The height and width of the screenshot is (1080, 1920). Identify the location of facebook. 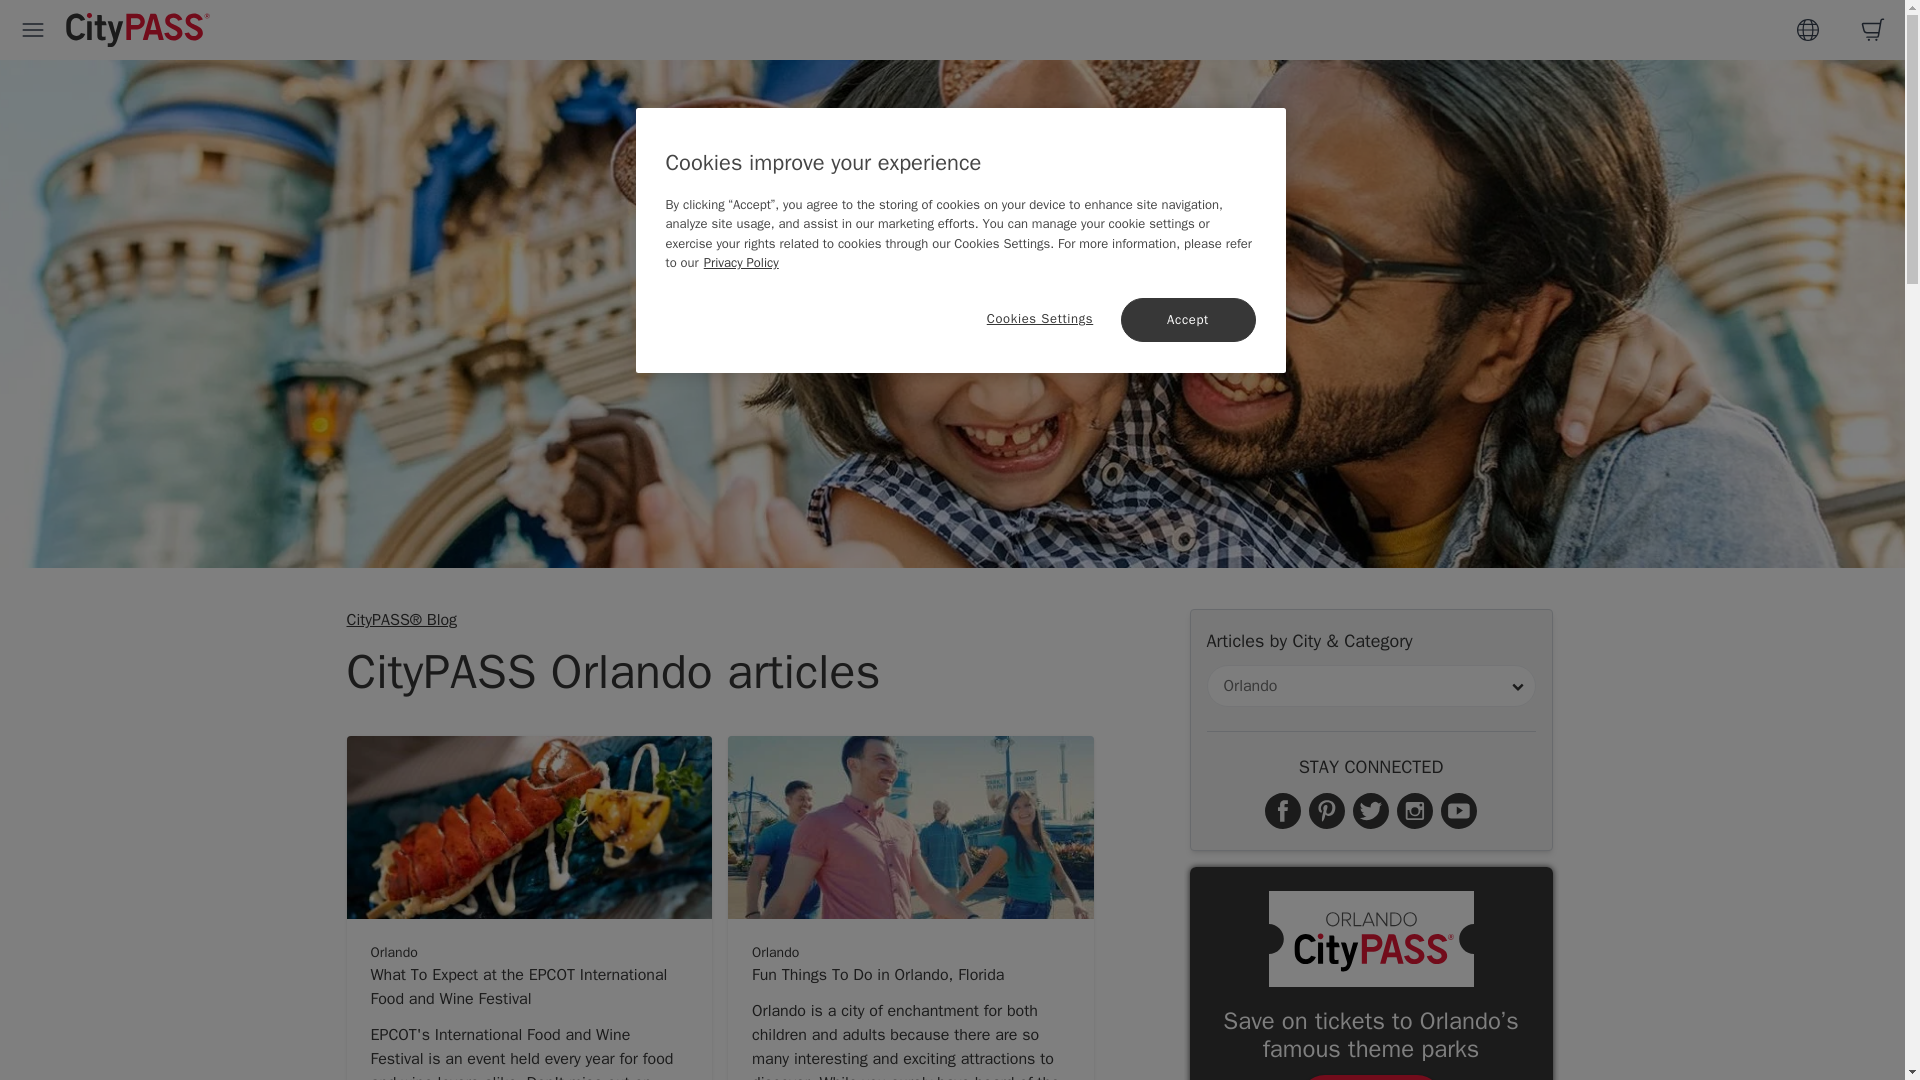
(1283, 810).